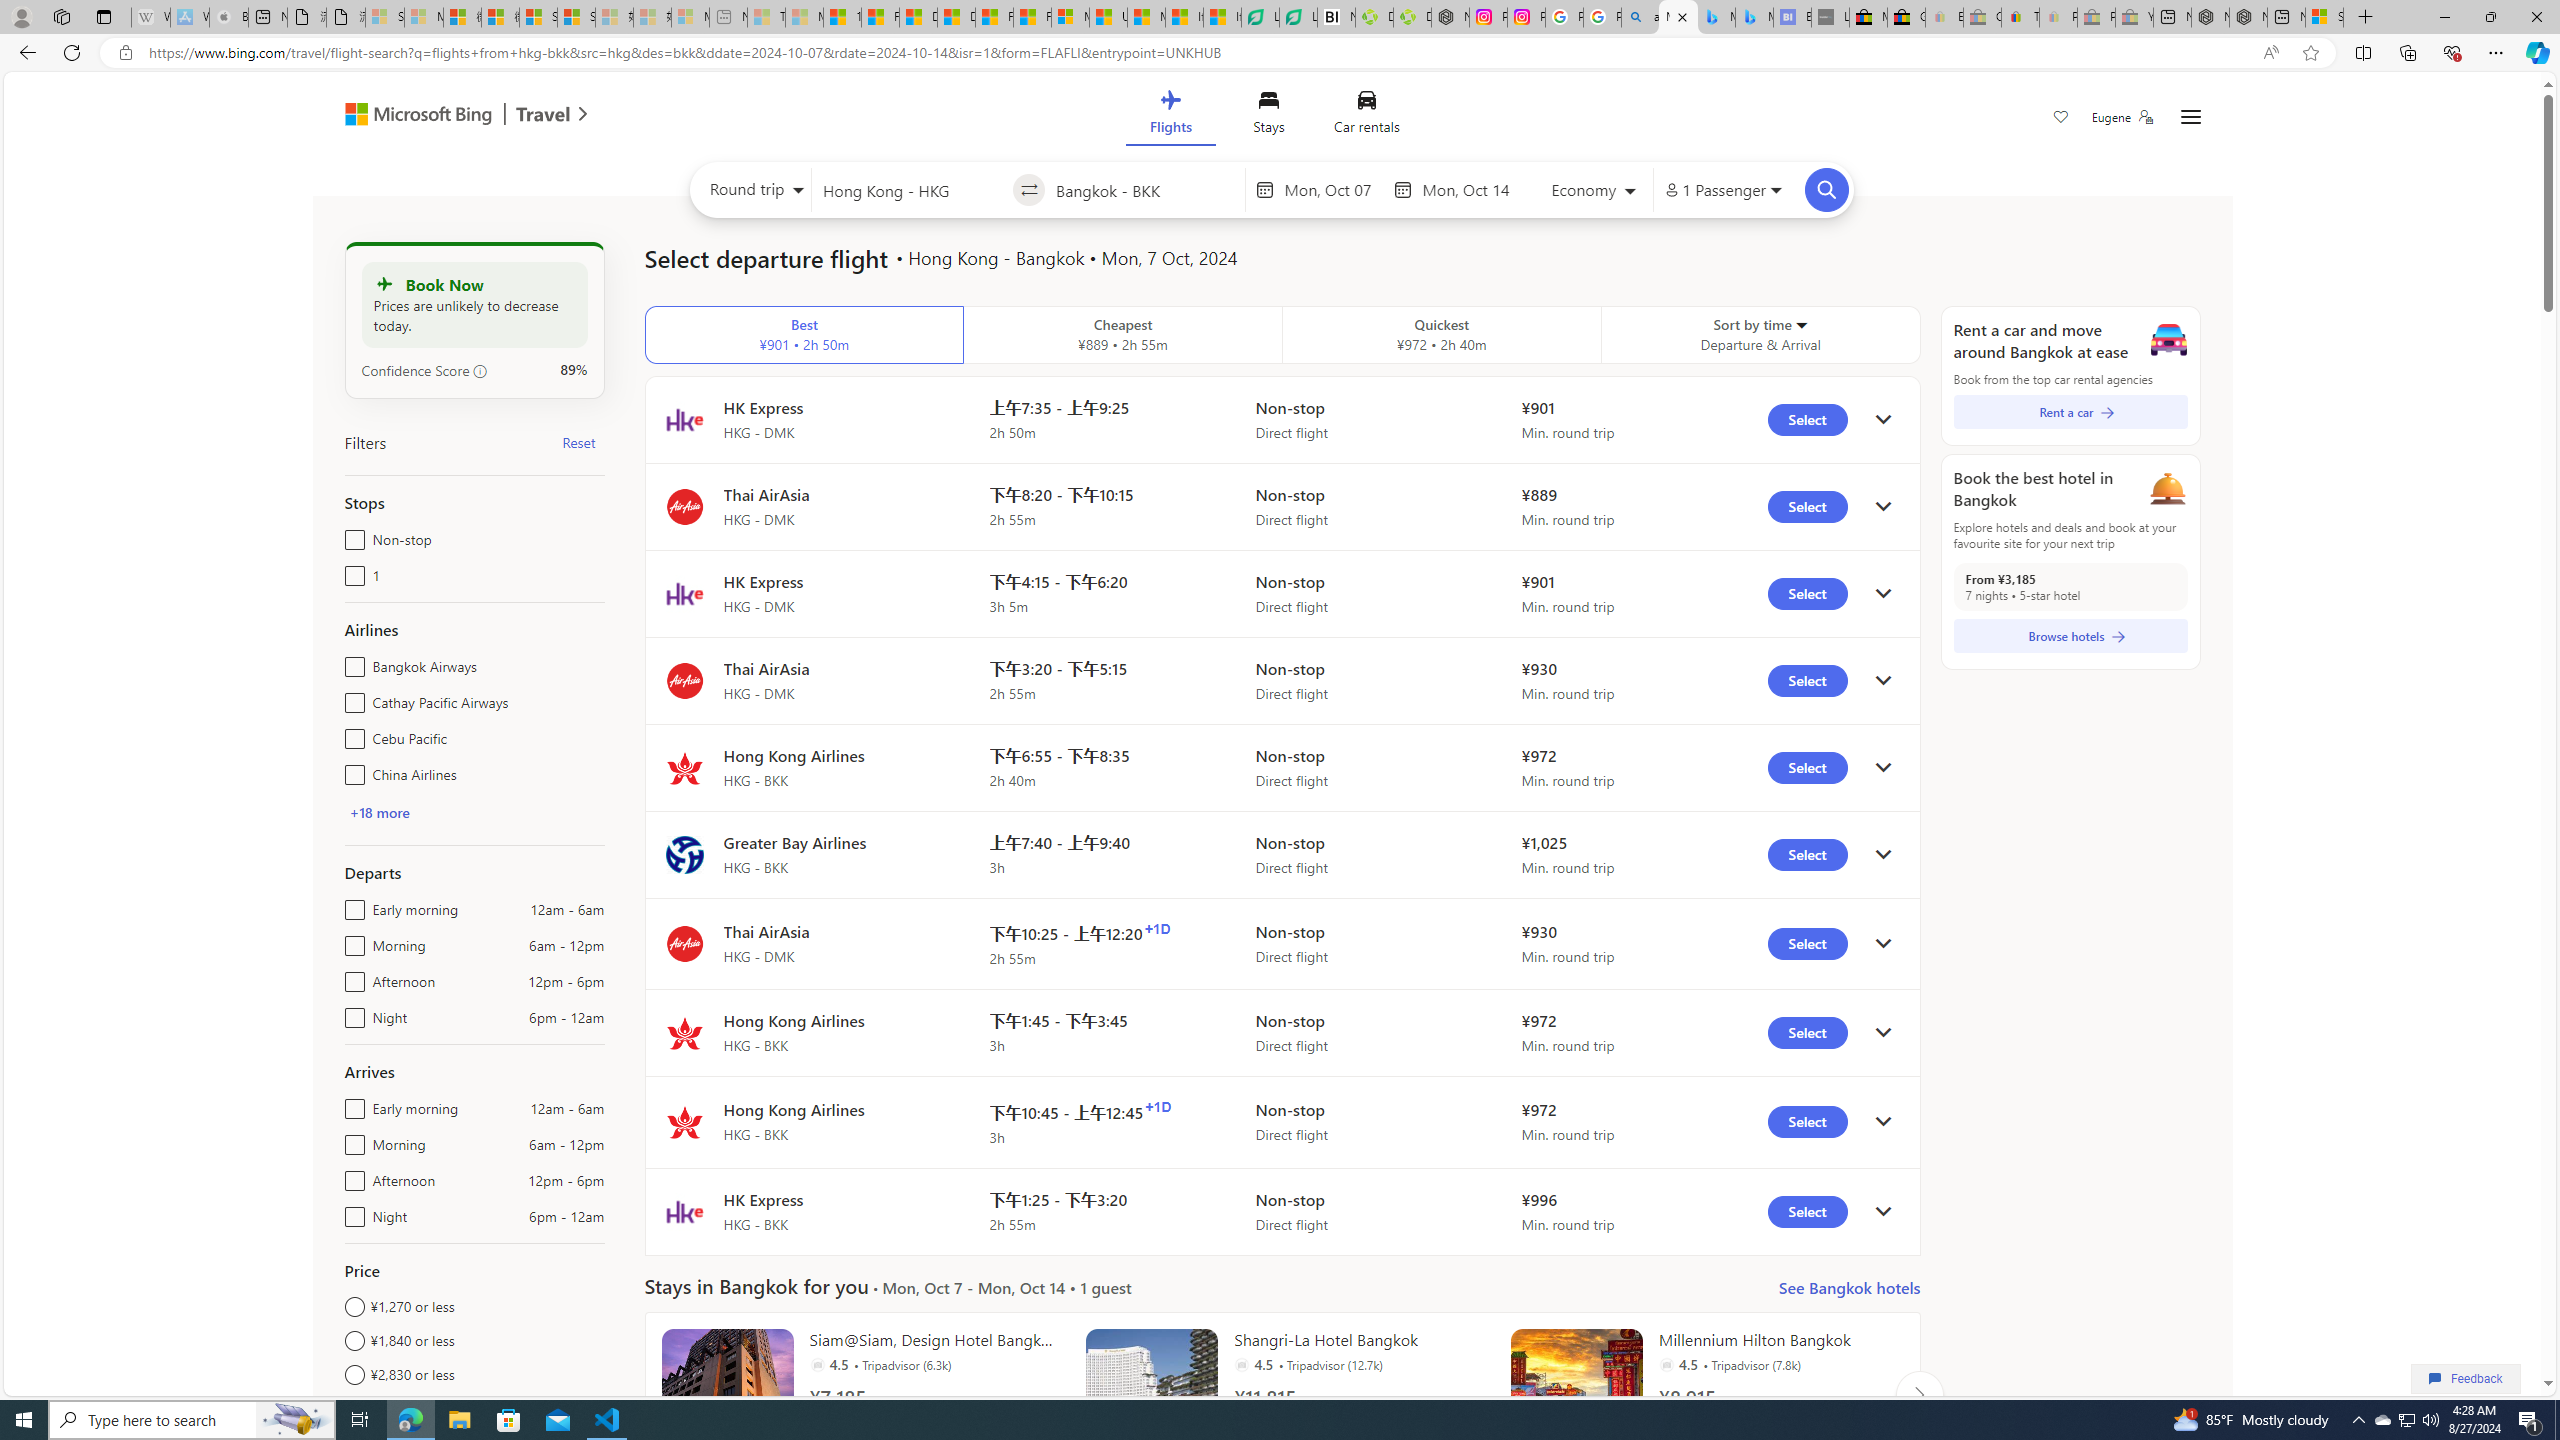 The image size is (2560, 1440). What do you see at coordinates (384, 17) in the screenshot?
I see `Sign in to your Microsoft account - Sleeping` at bounding box center [384, 17].